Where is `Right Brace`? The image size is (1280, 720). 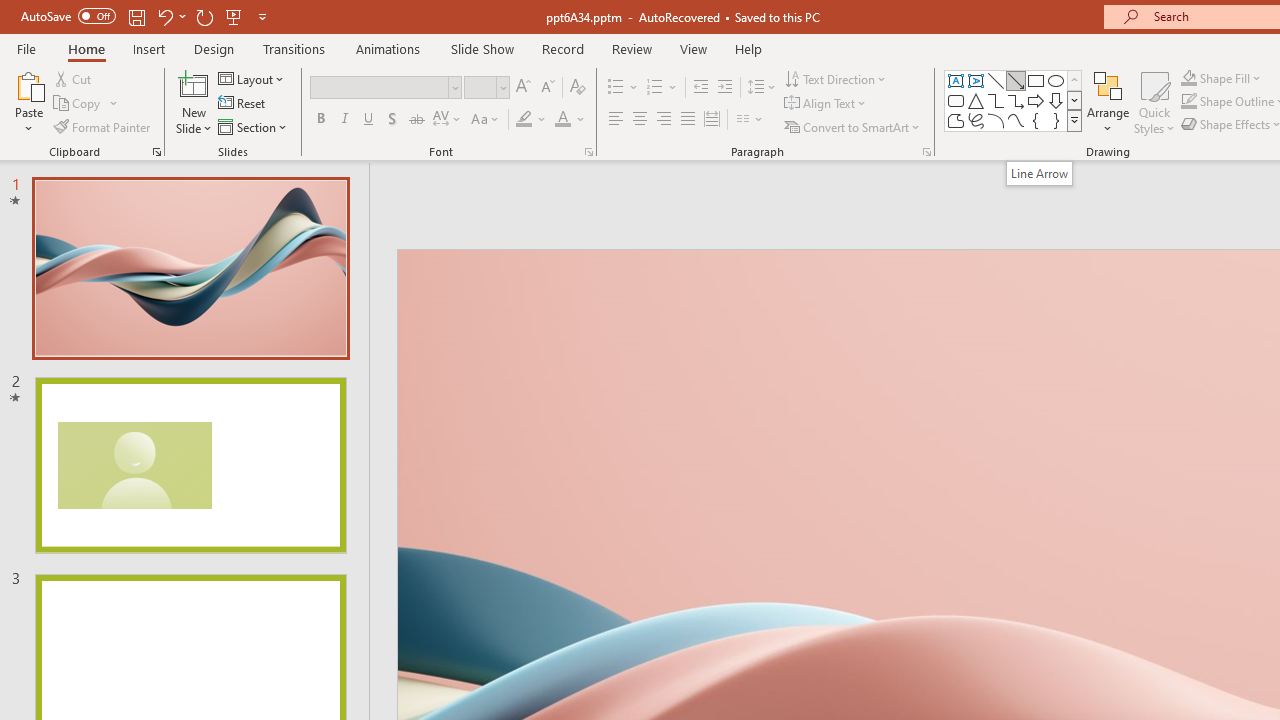
Right Brace is located at coordinates (1056, 120).